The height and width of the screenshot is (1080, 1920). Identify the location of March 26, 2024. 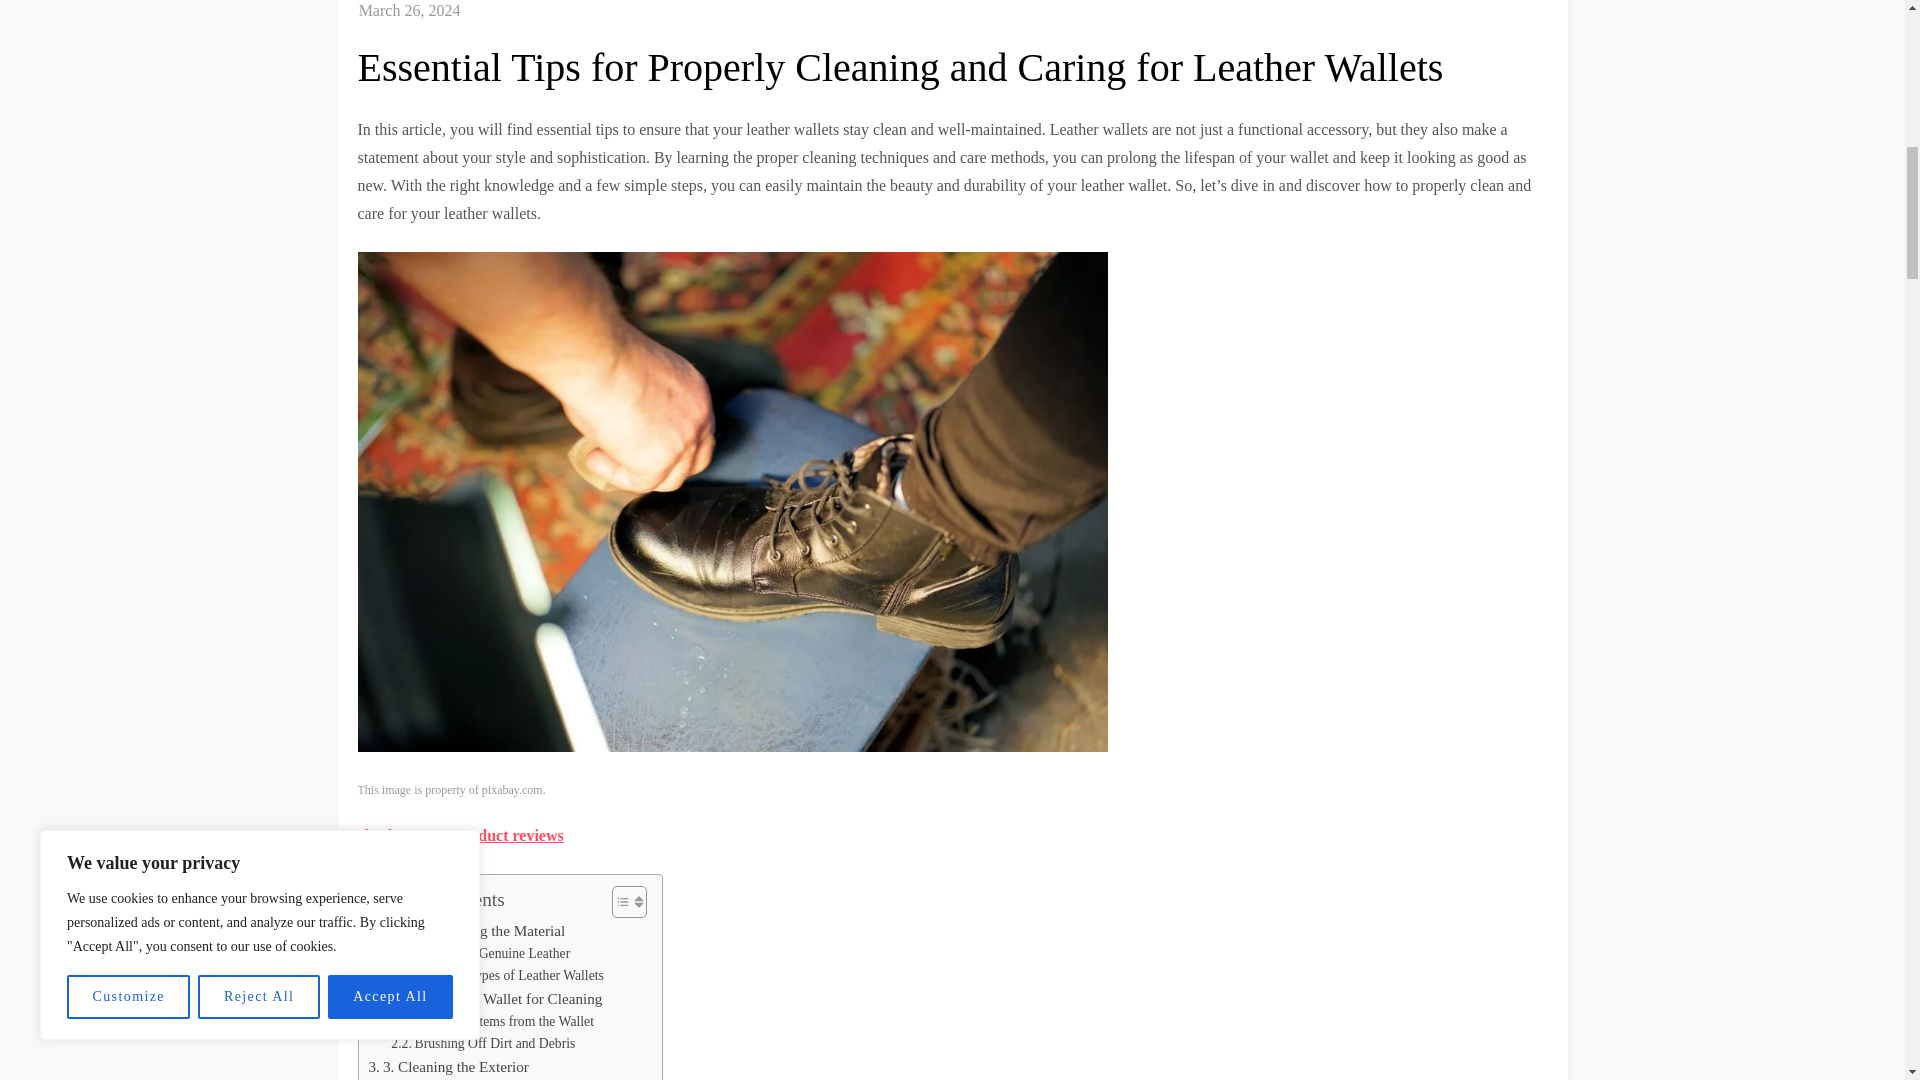
(410, 10).